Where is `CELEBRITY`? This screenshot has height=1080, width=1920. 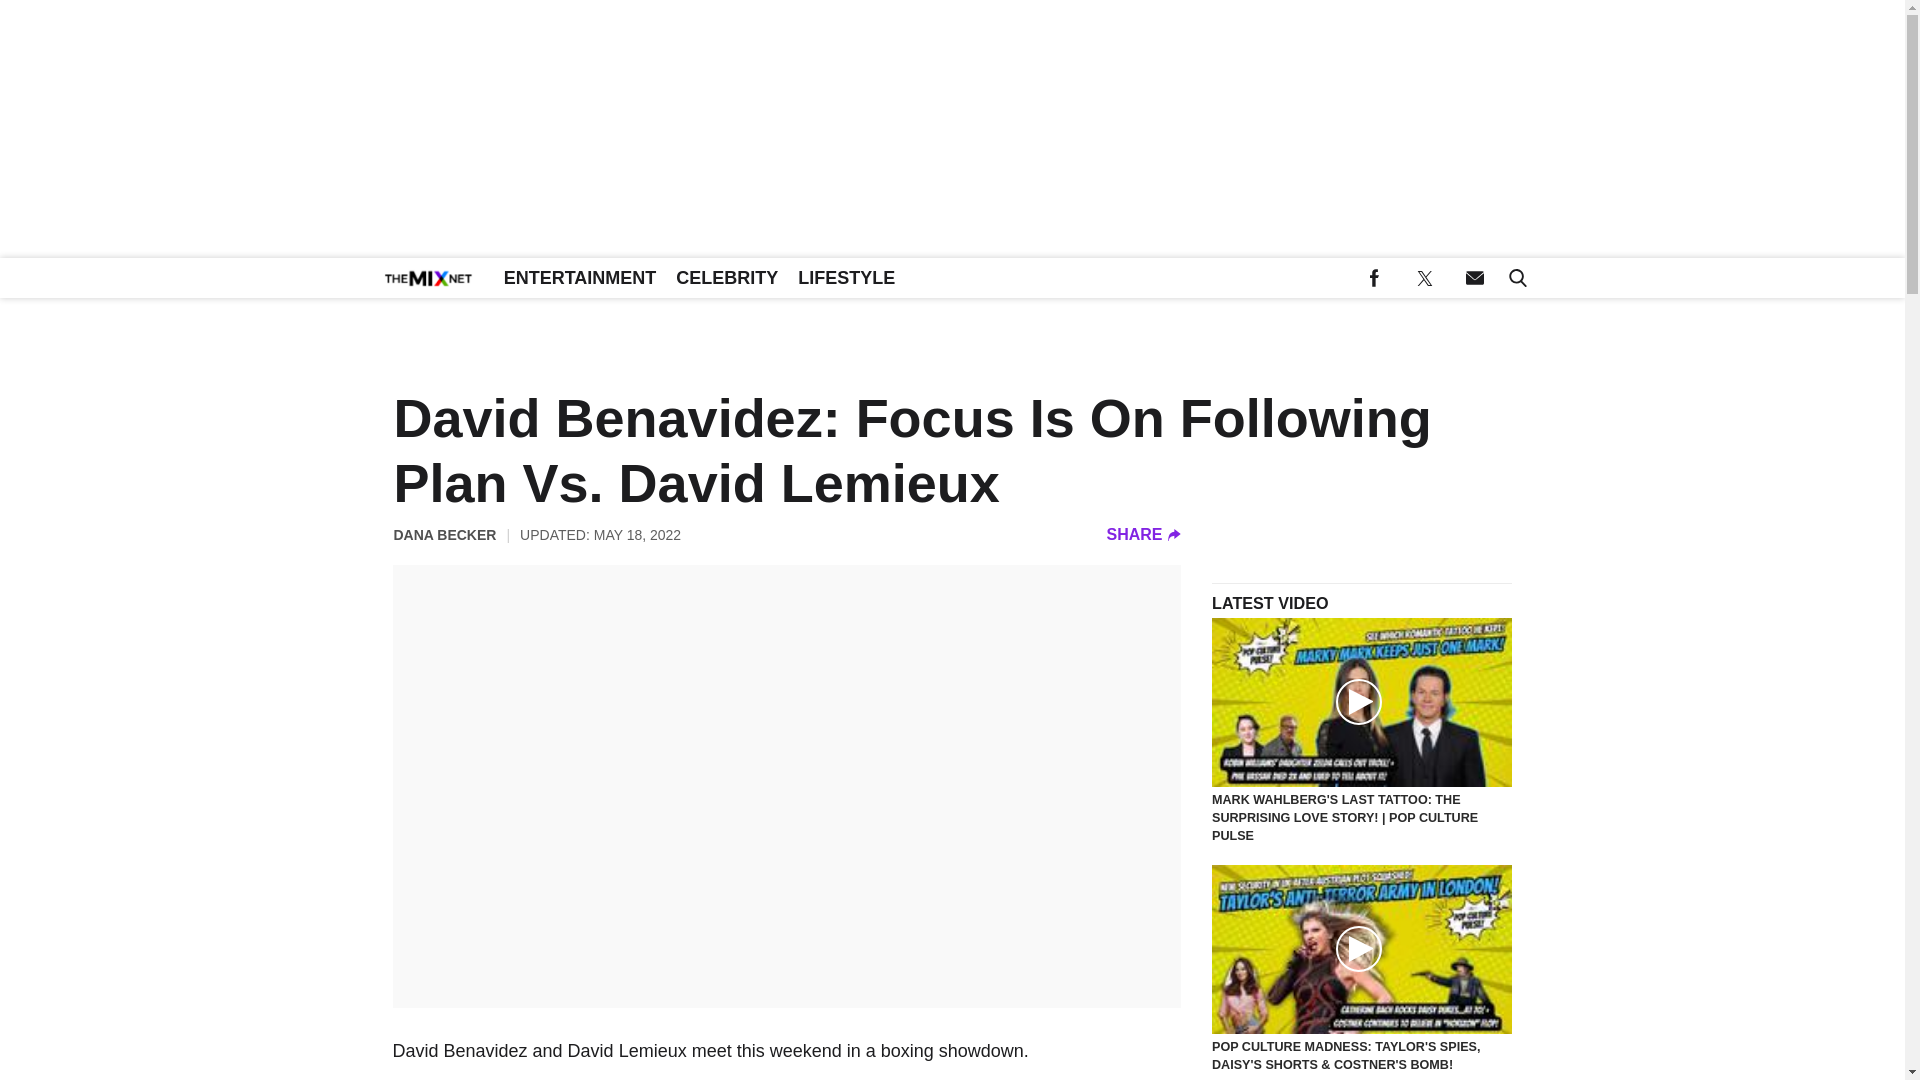
CELEBRITY is located at coordinates (726, 278).